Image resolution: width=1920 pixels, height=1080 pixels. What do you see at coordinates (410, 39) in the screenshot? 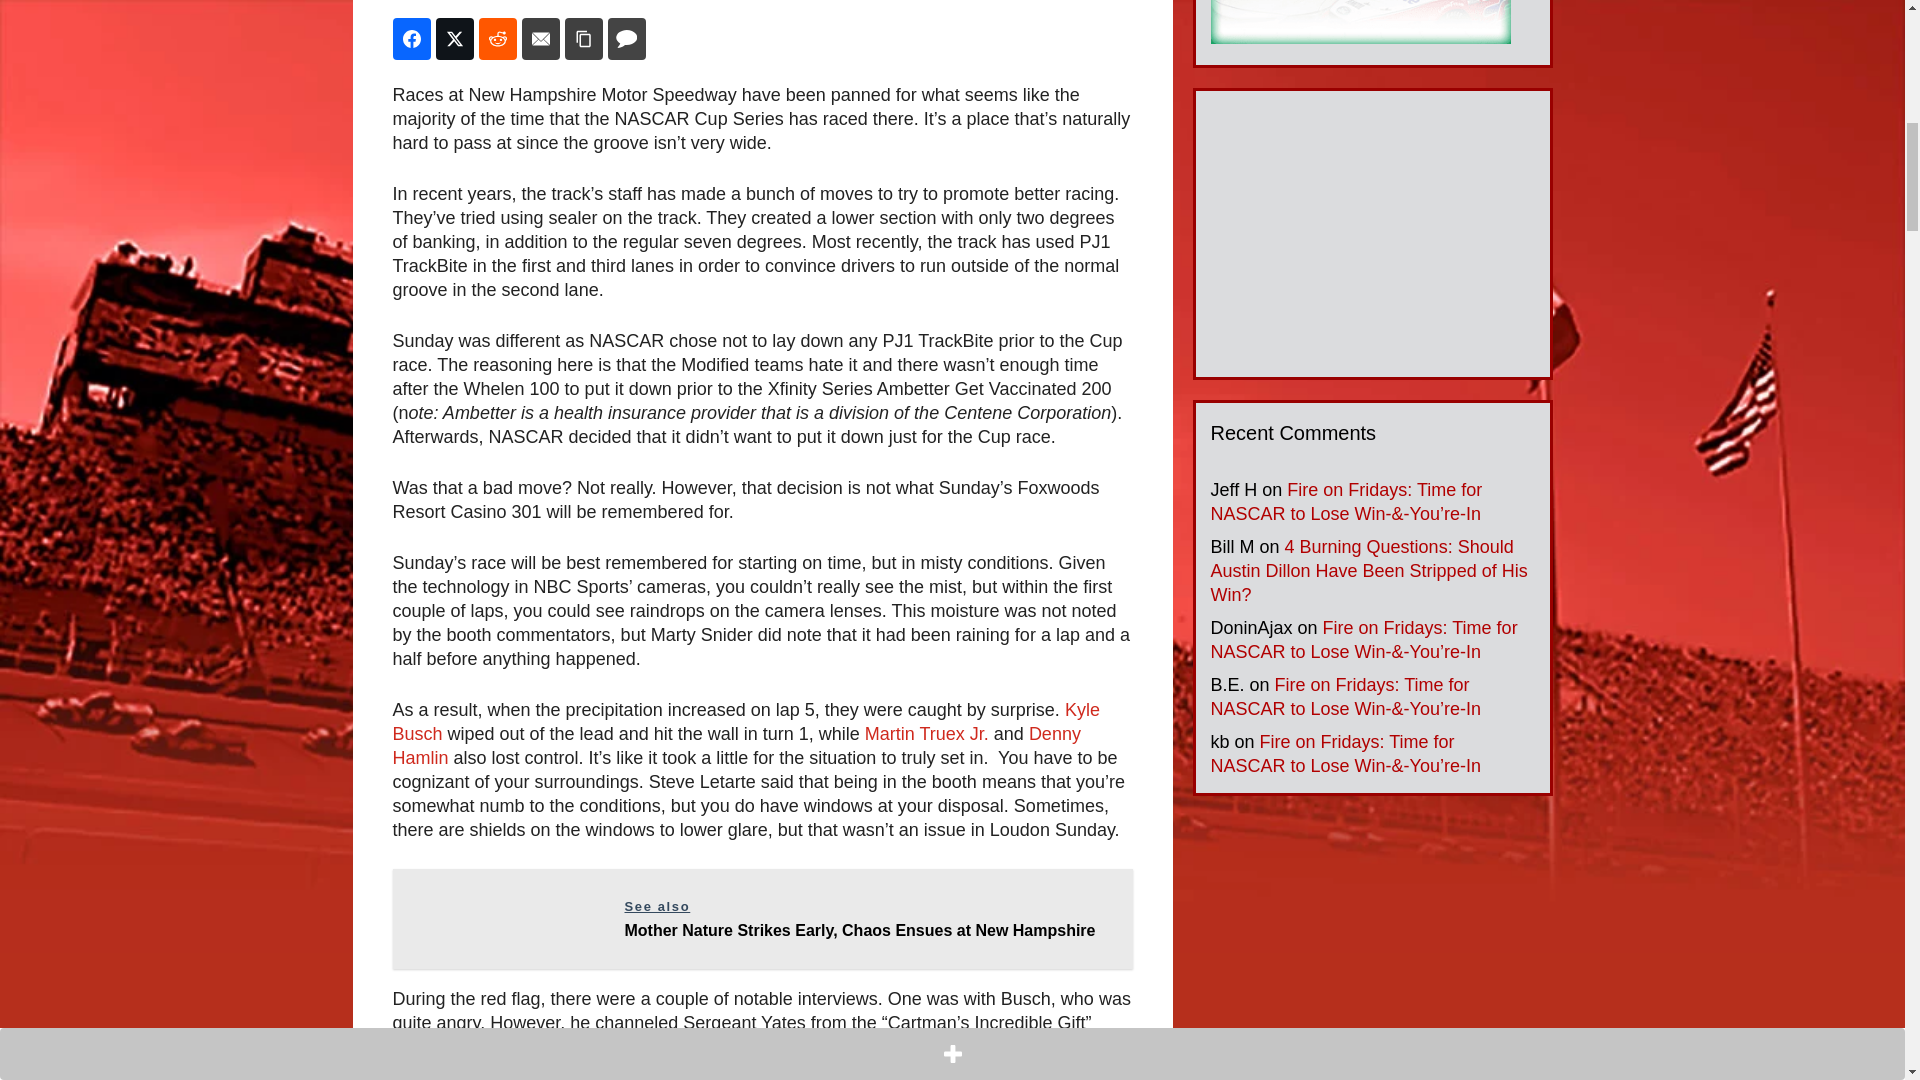
I see `Share on Facebook` at bounding box center [410, 39].